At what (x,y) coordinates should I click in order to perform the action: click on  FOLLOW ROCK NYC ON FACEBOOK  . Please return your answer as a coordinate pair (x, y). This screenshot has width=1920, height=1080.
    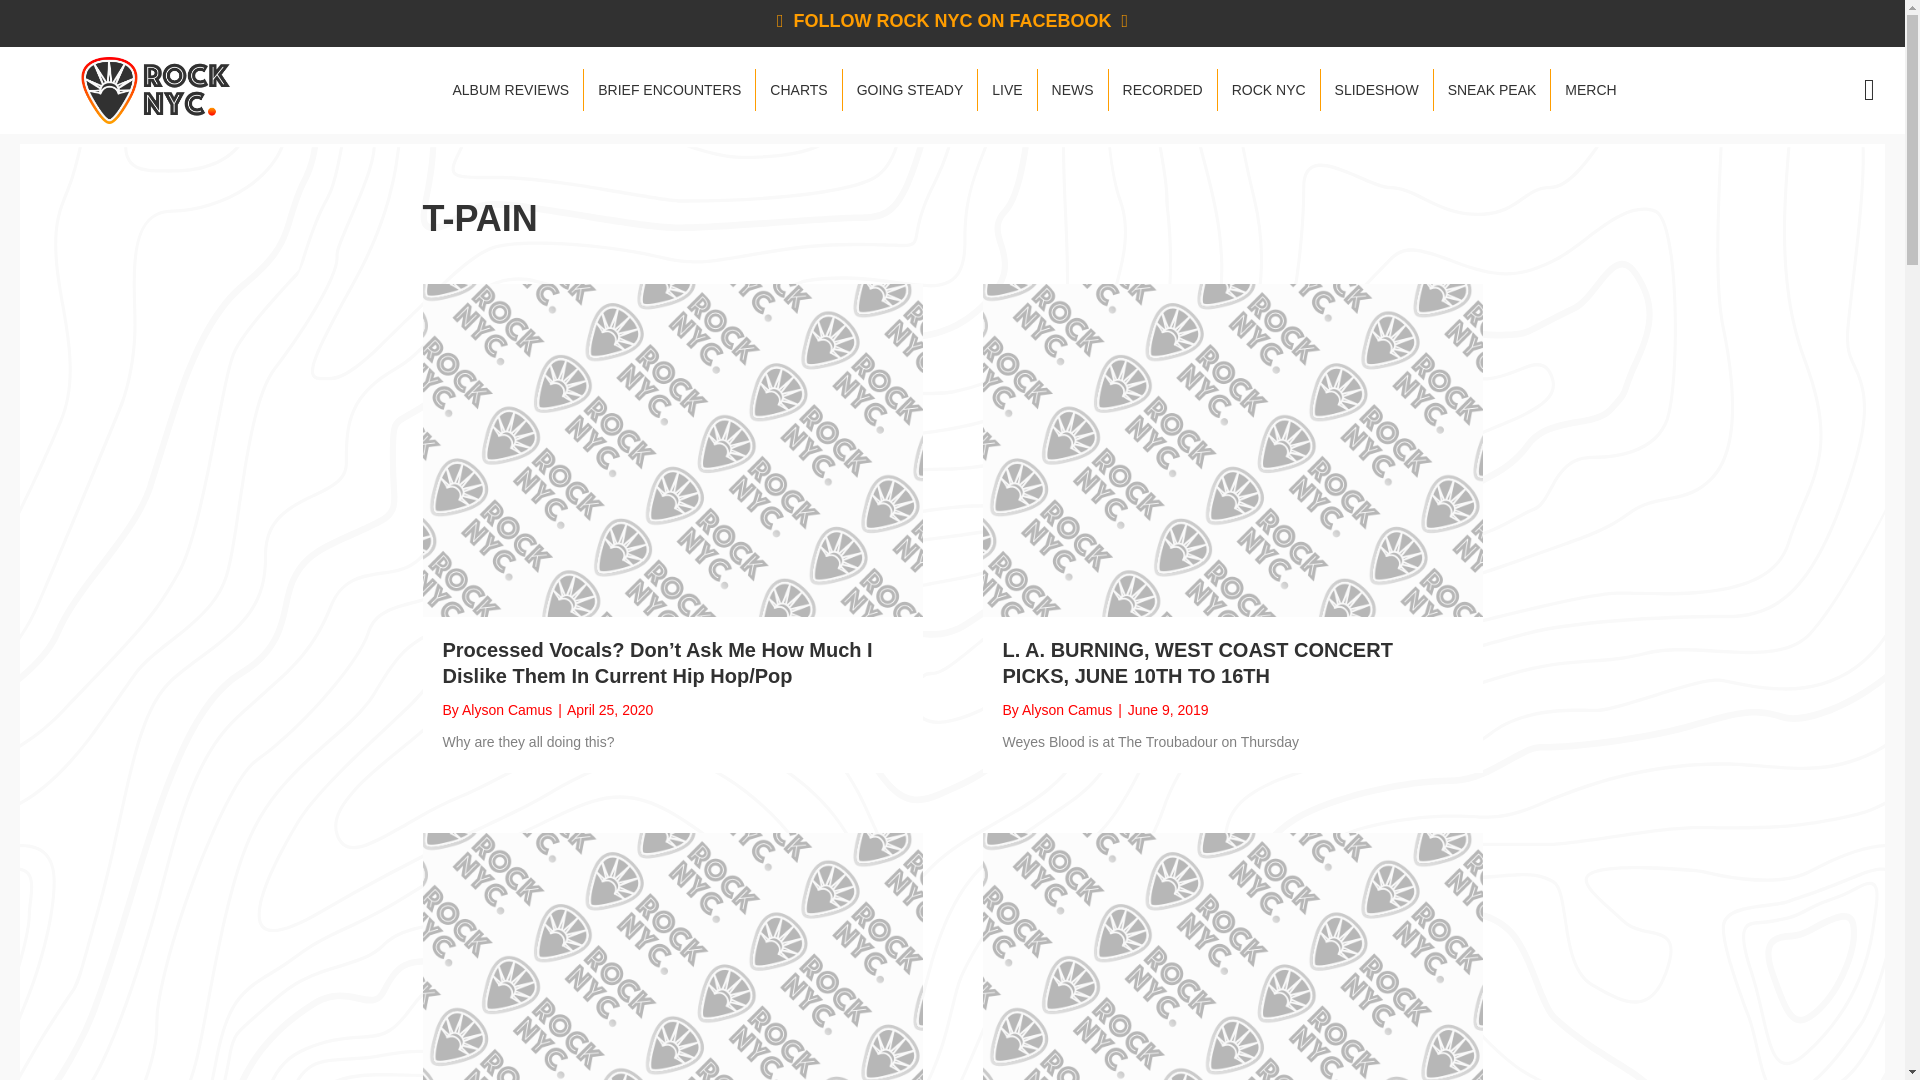
    Looking at the image, I should click on (952, 20).